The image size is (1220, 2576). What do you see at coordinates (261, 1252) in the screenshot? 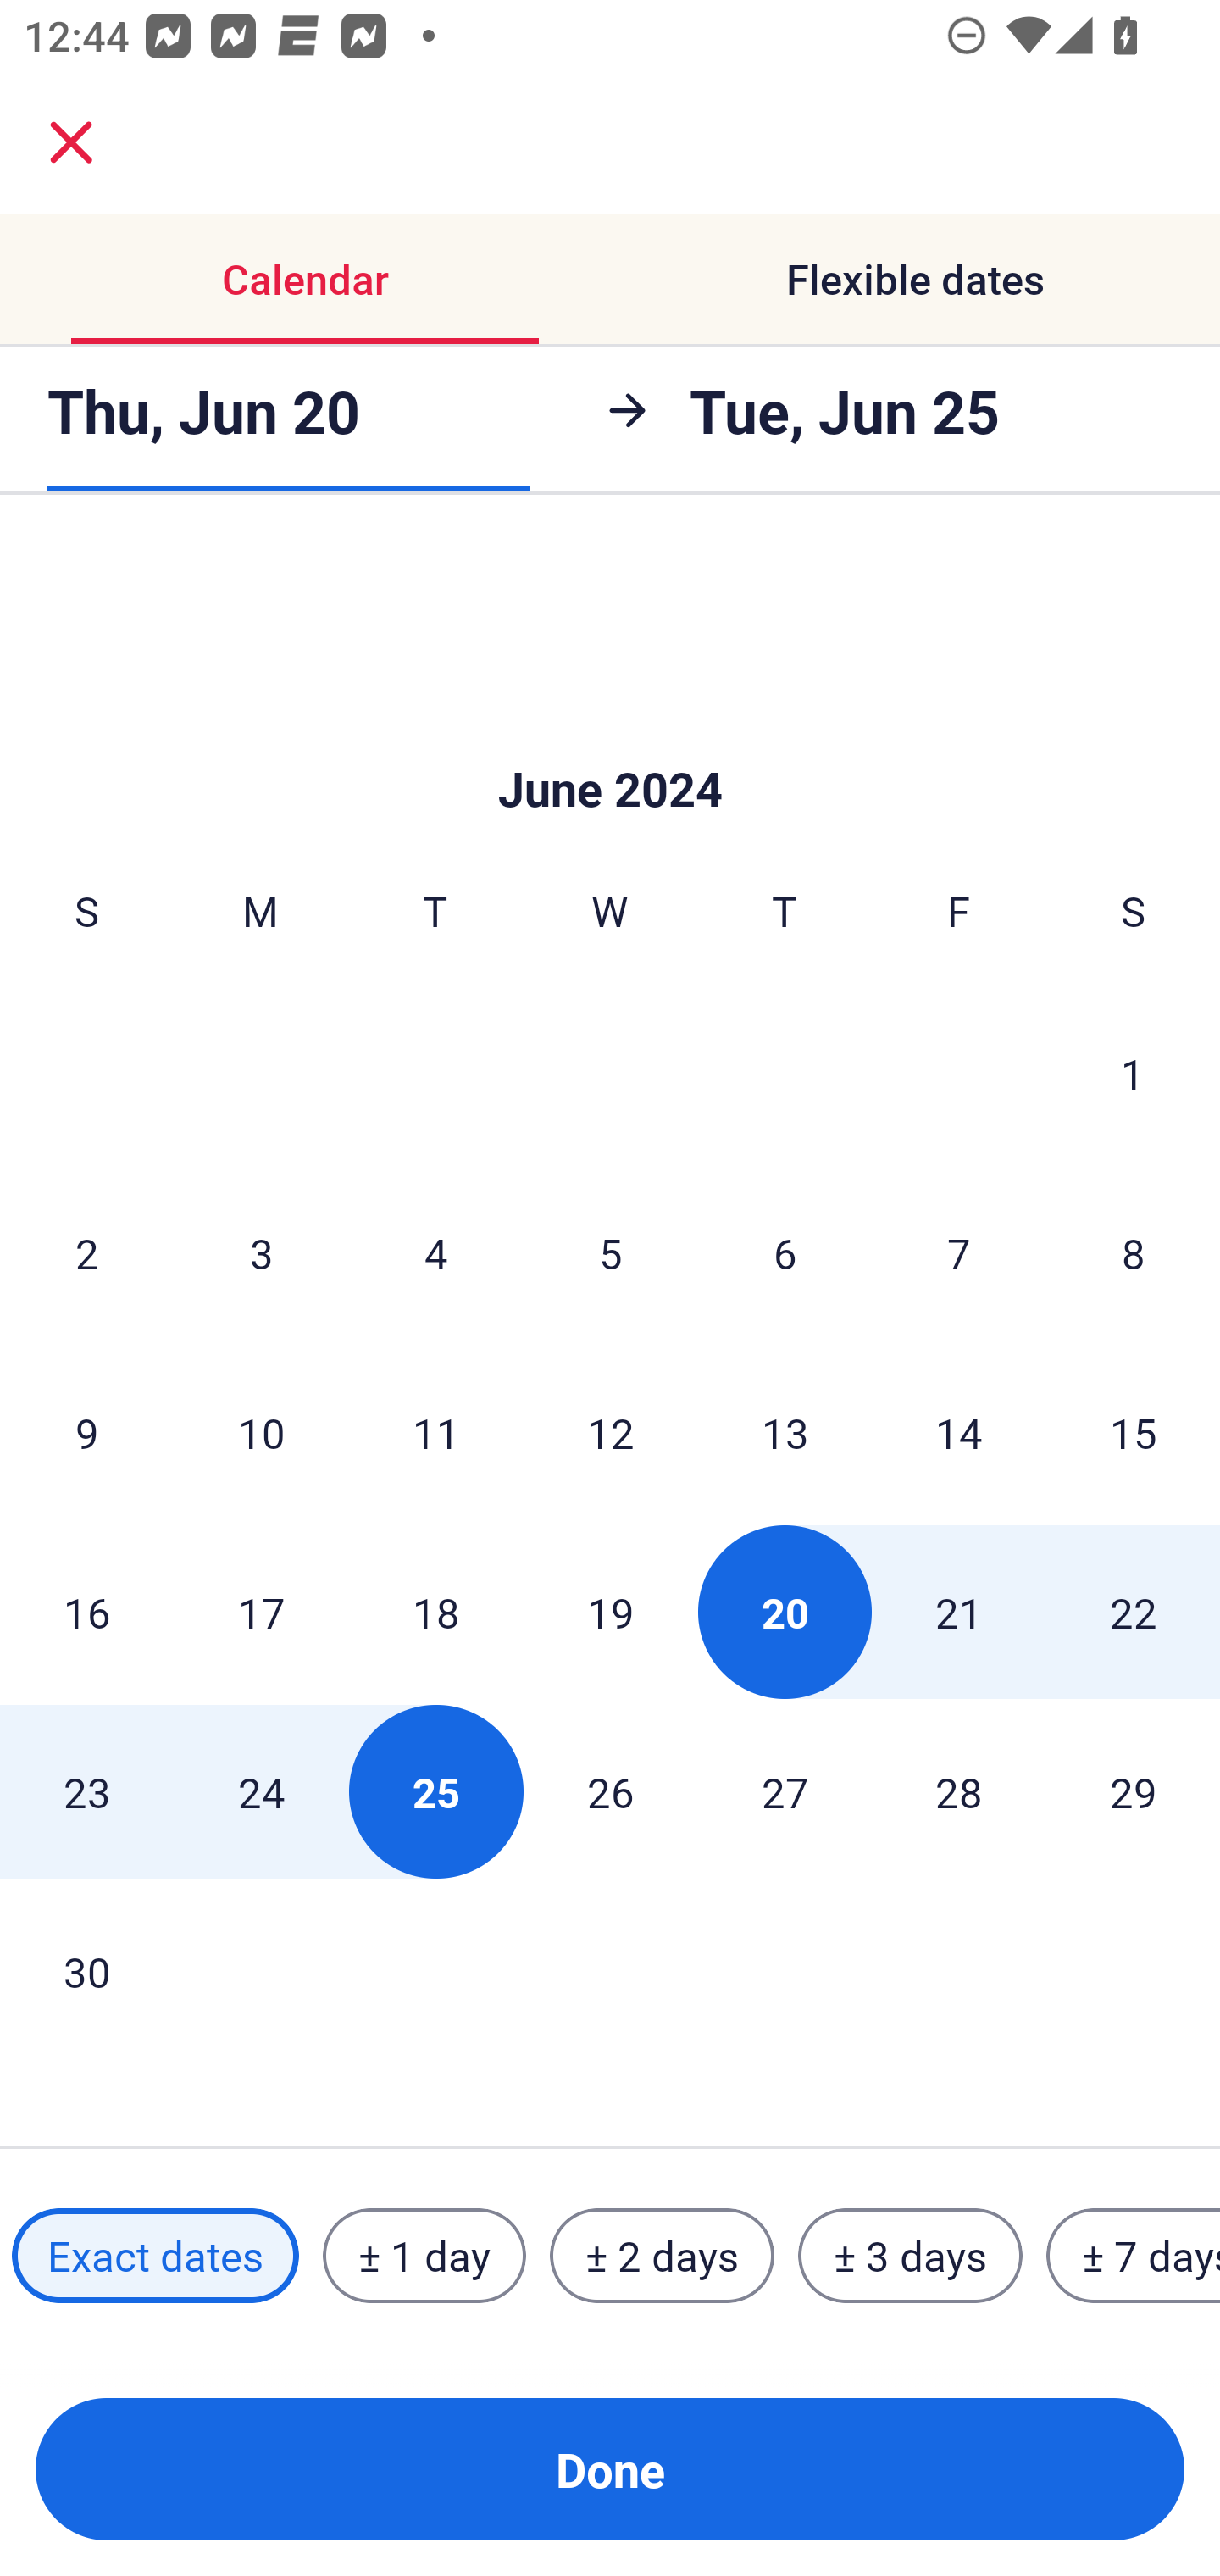
I see `3 Monday, June 3, 2024` at bounding box center [261, 1252].